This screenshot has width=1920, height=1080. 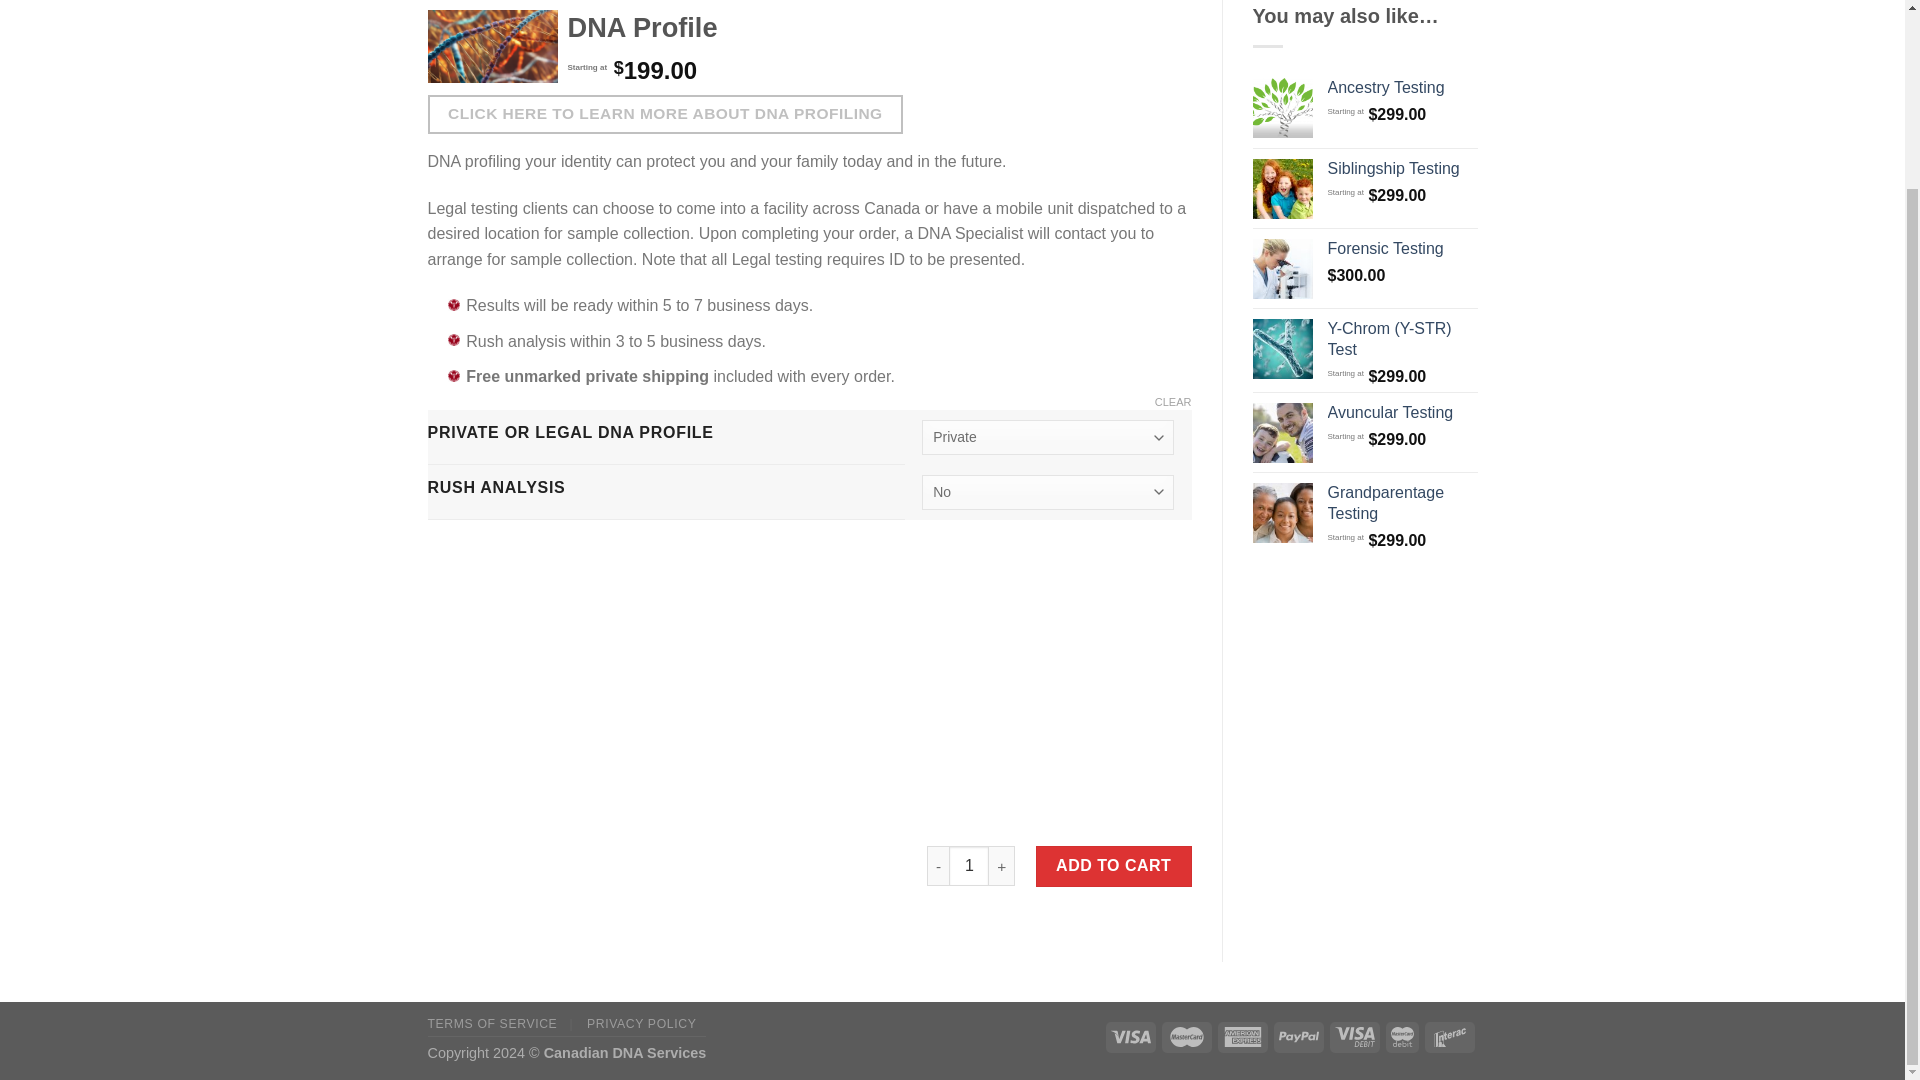 What do you see at coordinates (1403, 169) in the screenshot?
I see `Siblingship Testing` at bounding box center [1403, 169].